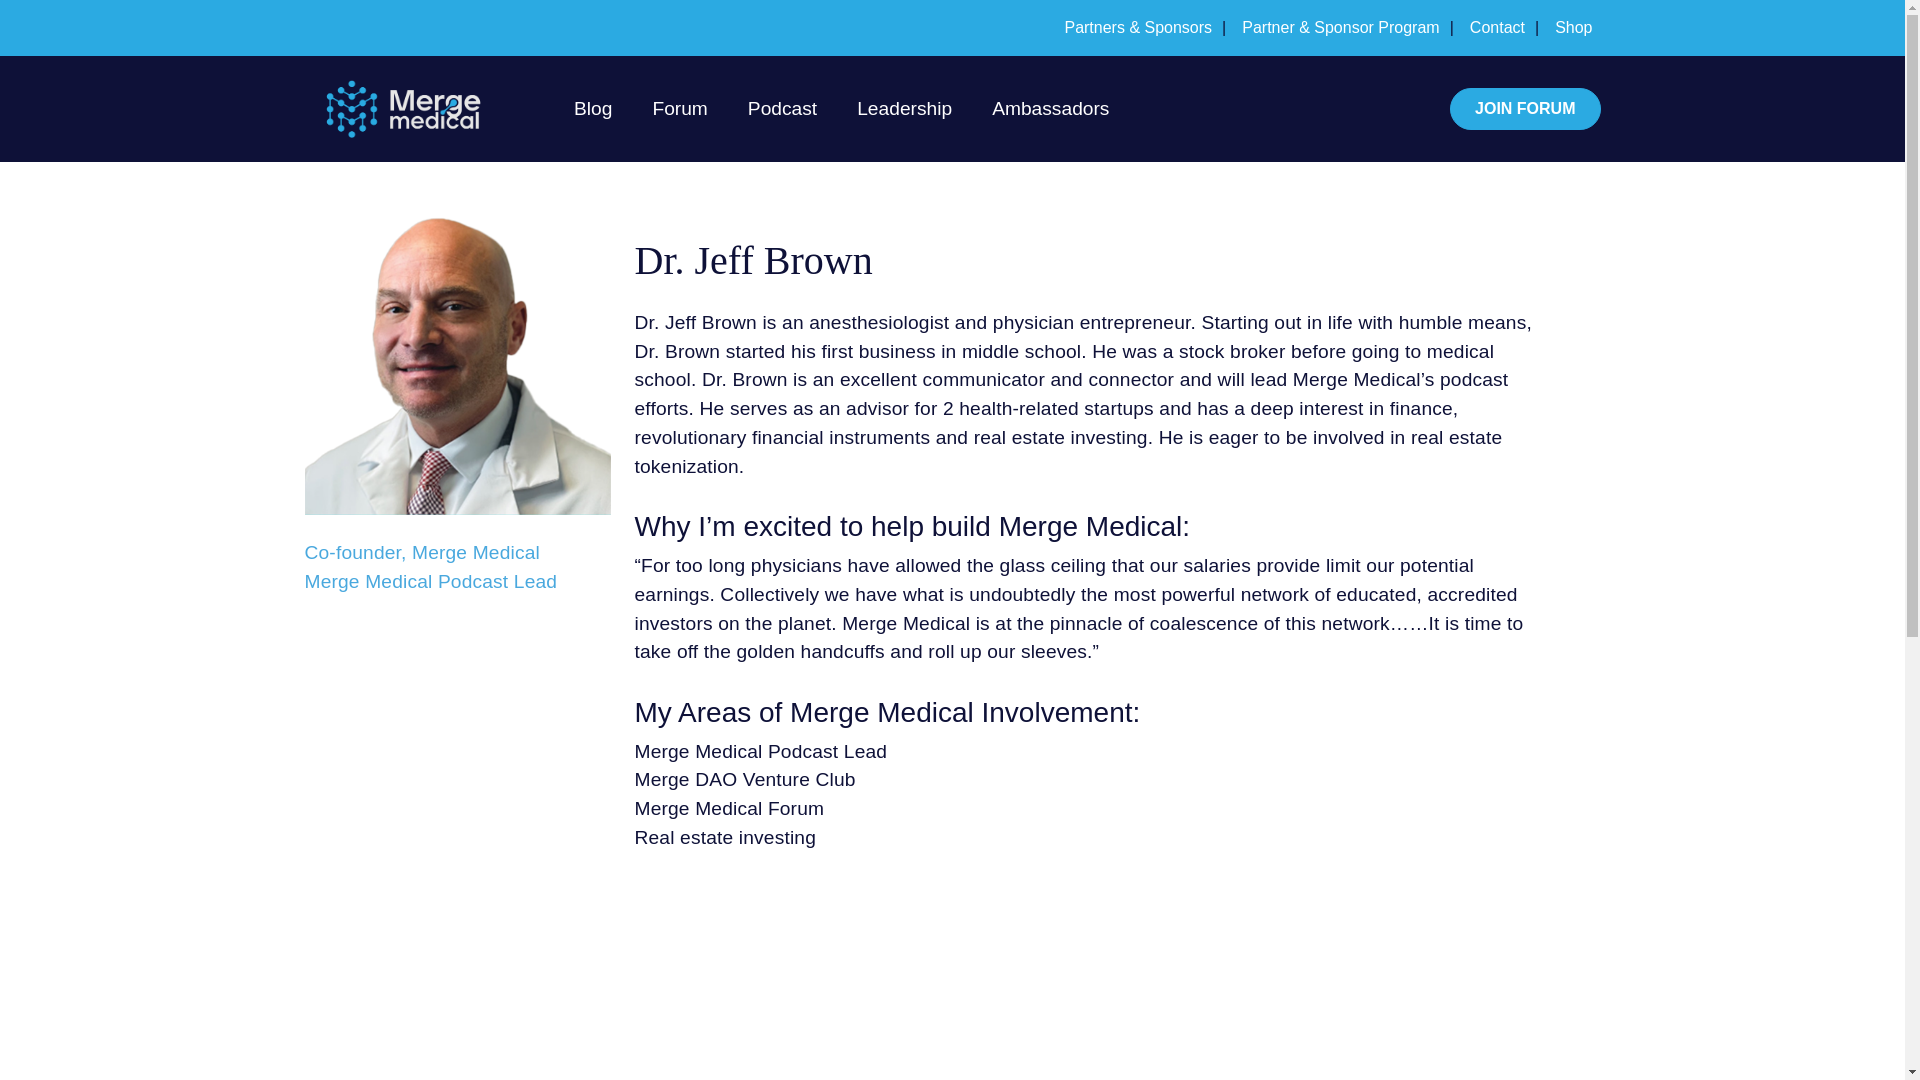 The width and height of the screenshot is (1920, 1080). I want to click on Shop, so click(1573, 27).